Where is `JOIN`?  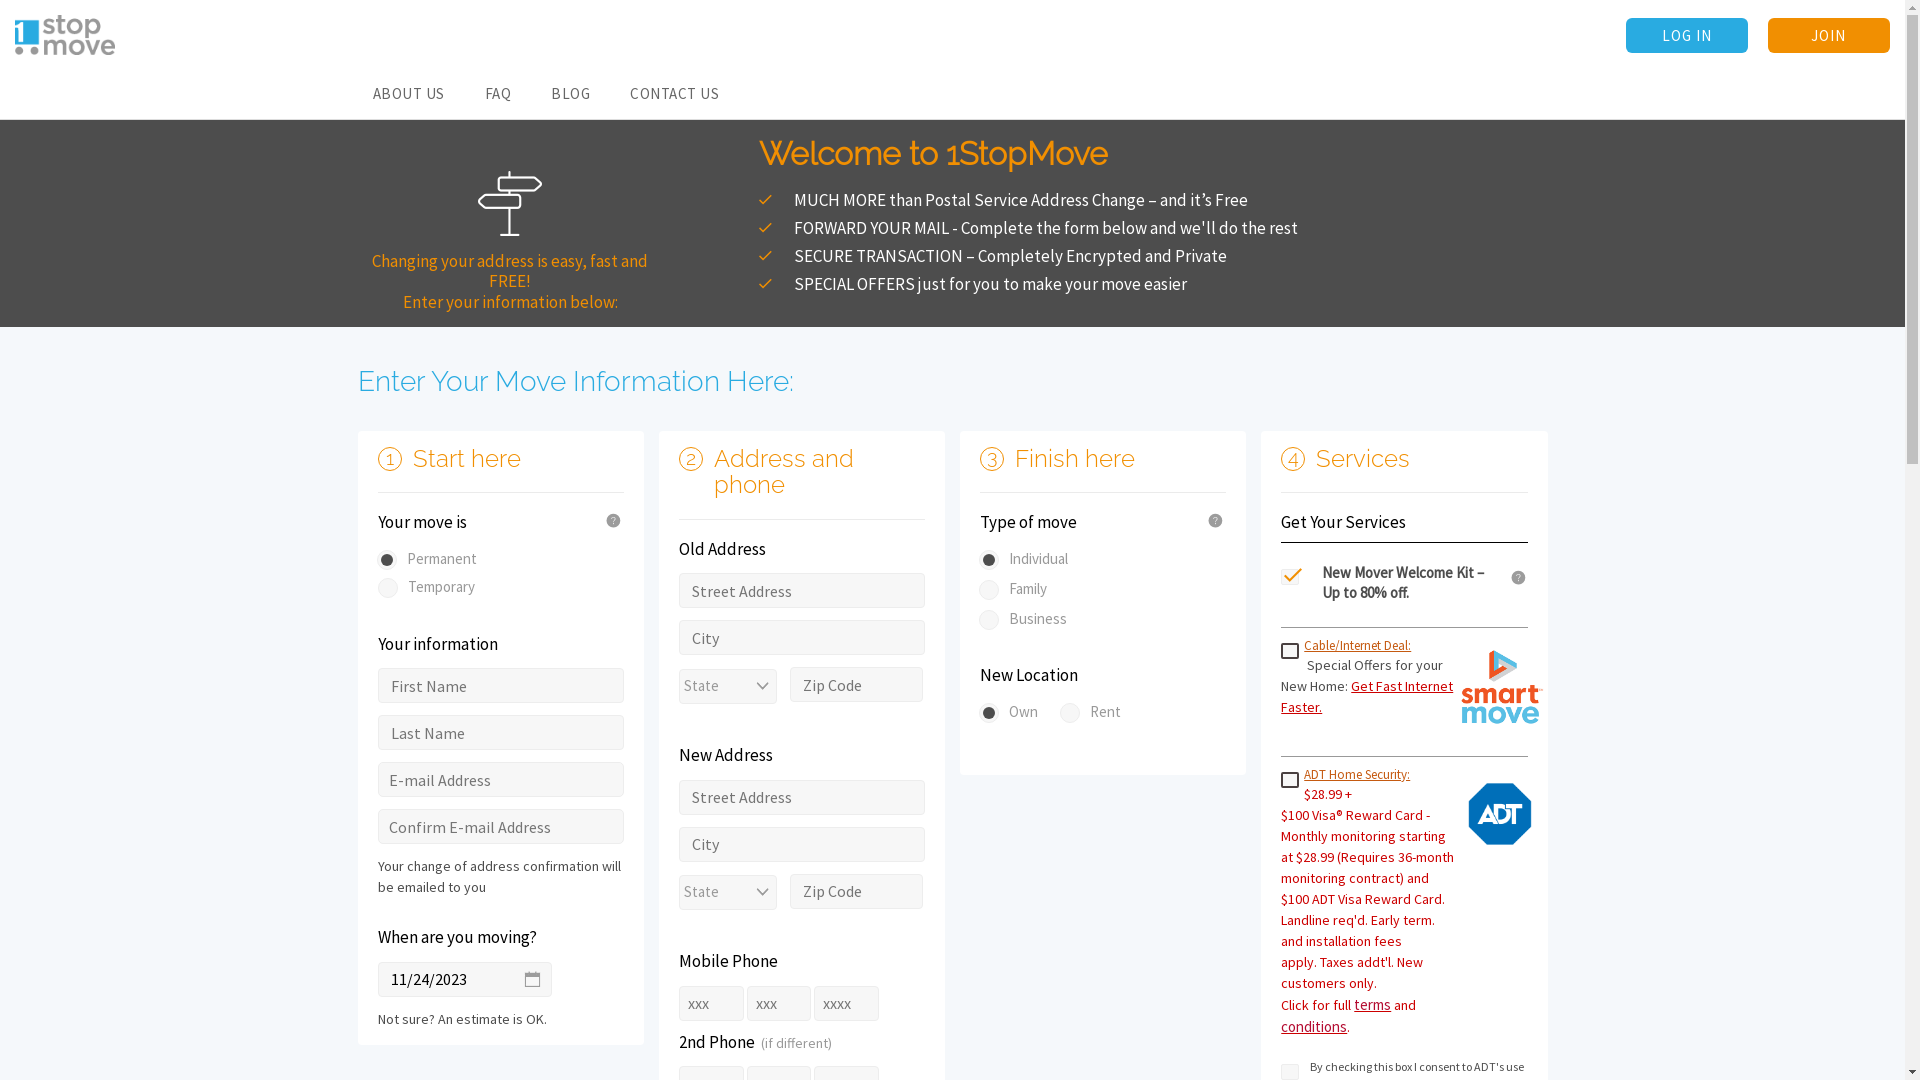
JOIN is located at coordinates (1829, 36).